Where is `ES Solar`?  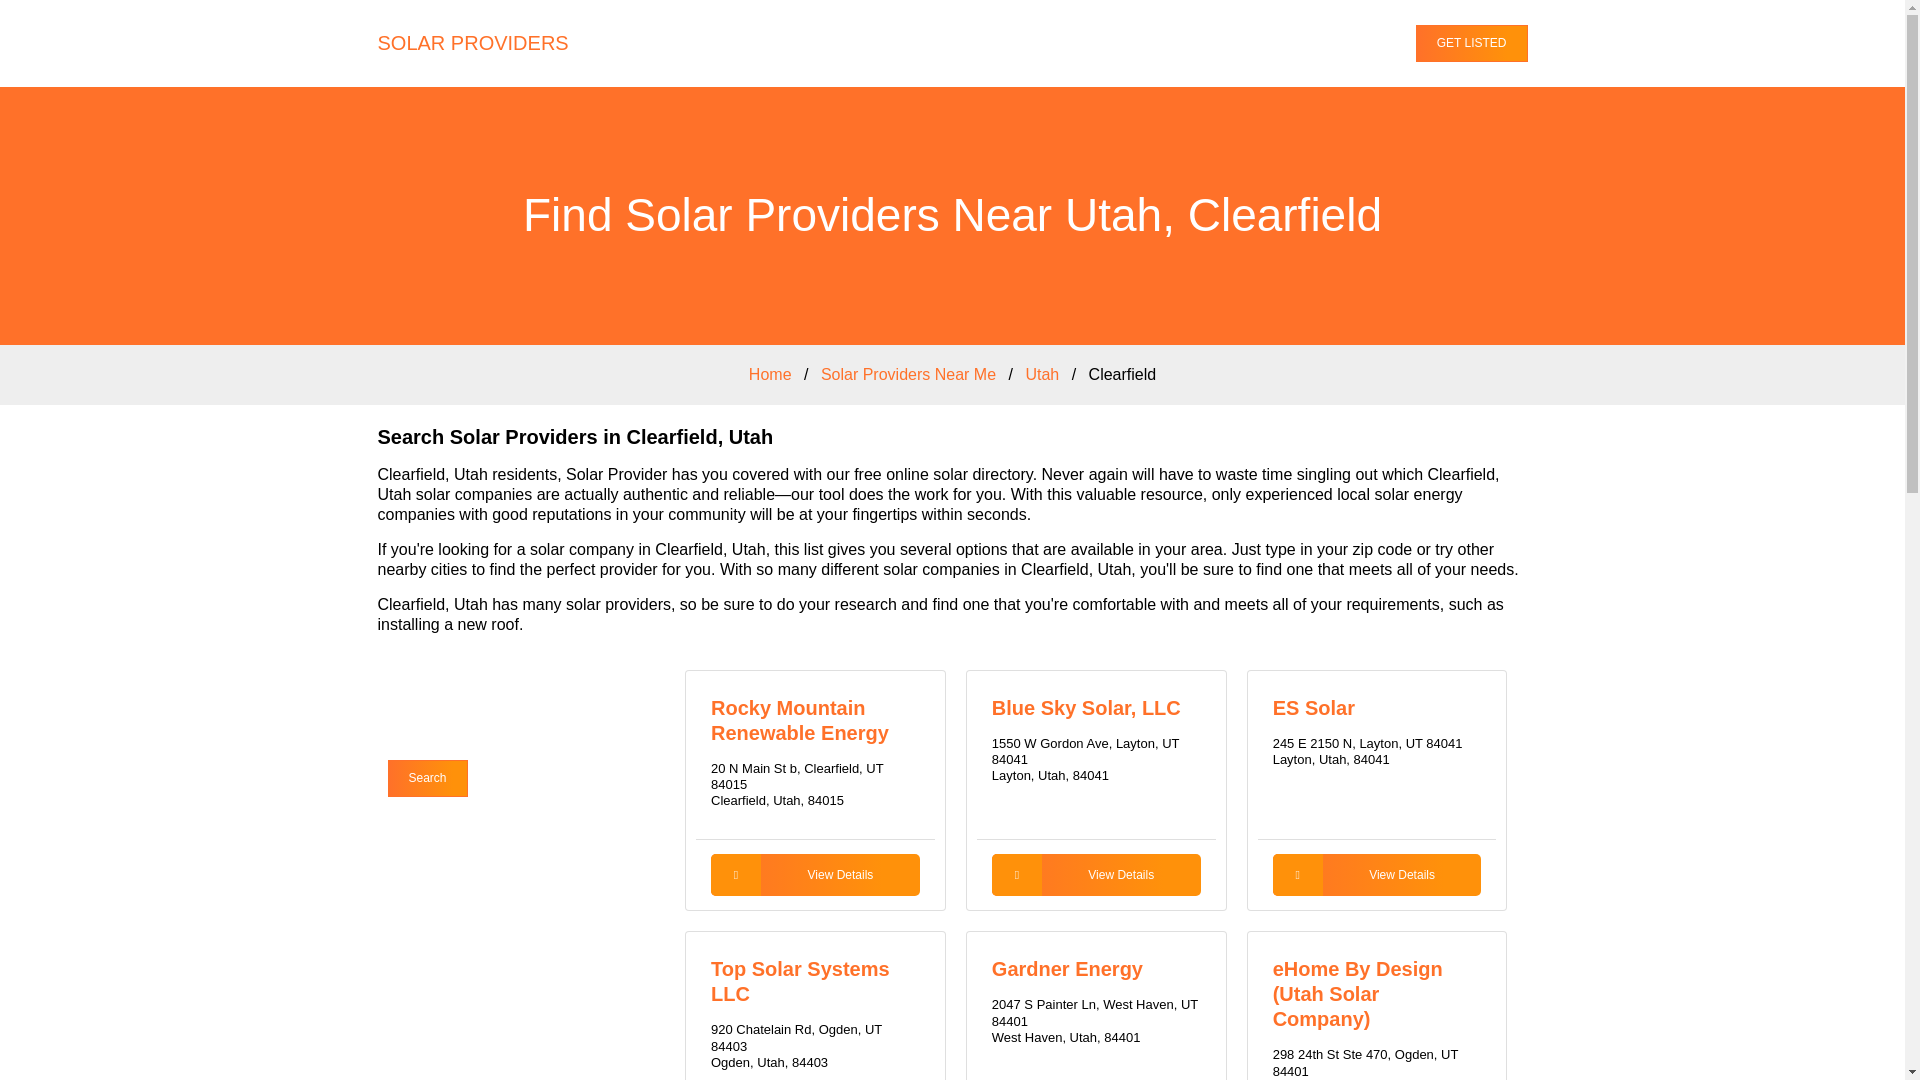 ES Solar is located at coordinates (1314, 706).